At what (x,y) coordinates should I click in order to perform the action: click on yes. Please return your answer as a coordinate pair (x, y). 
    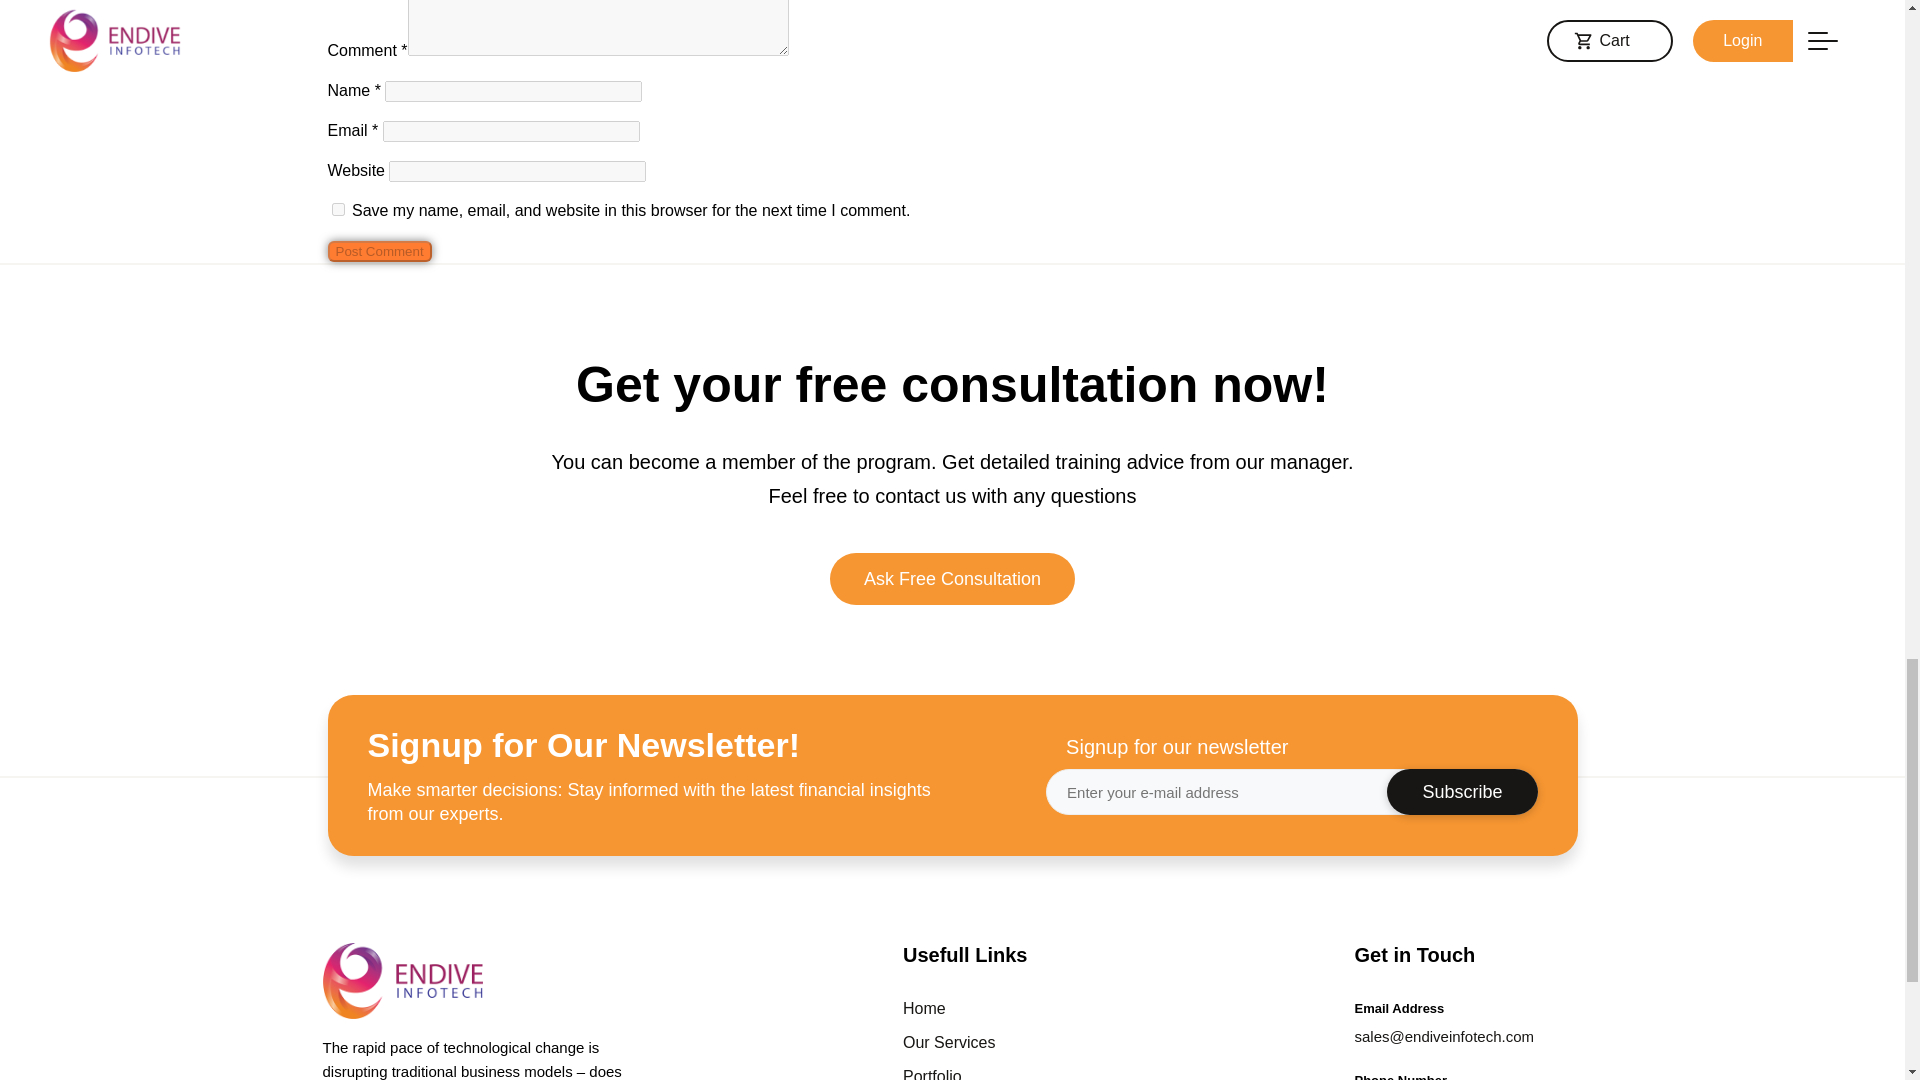
    Looking at the image, I should click on (338, 210).